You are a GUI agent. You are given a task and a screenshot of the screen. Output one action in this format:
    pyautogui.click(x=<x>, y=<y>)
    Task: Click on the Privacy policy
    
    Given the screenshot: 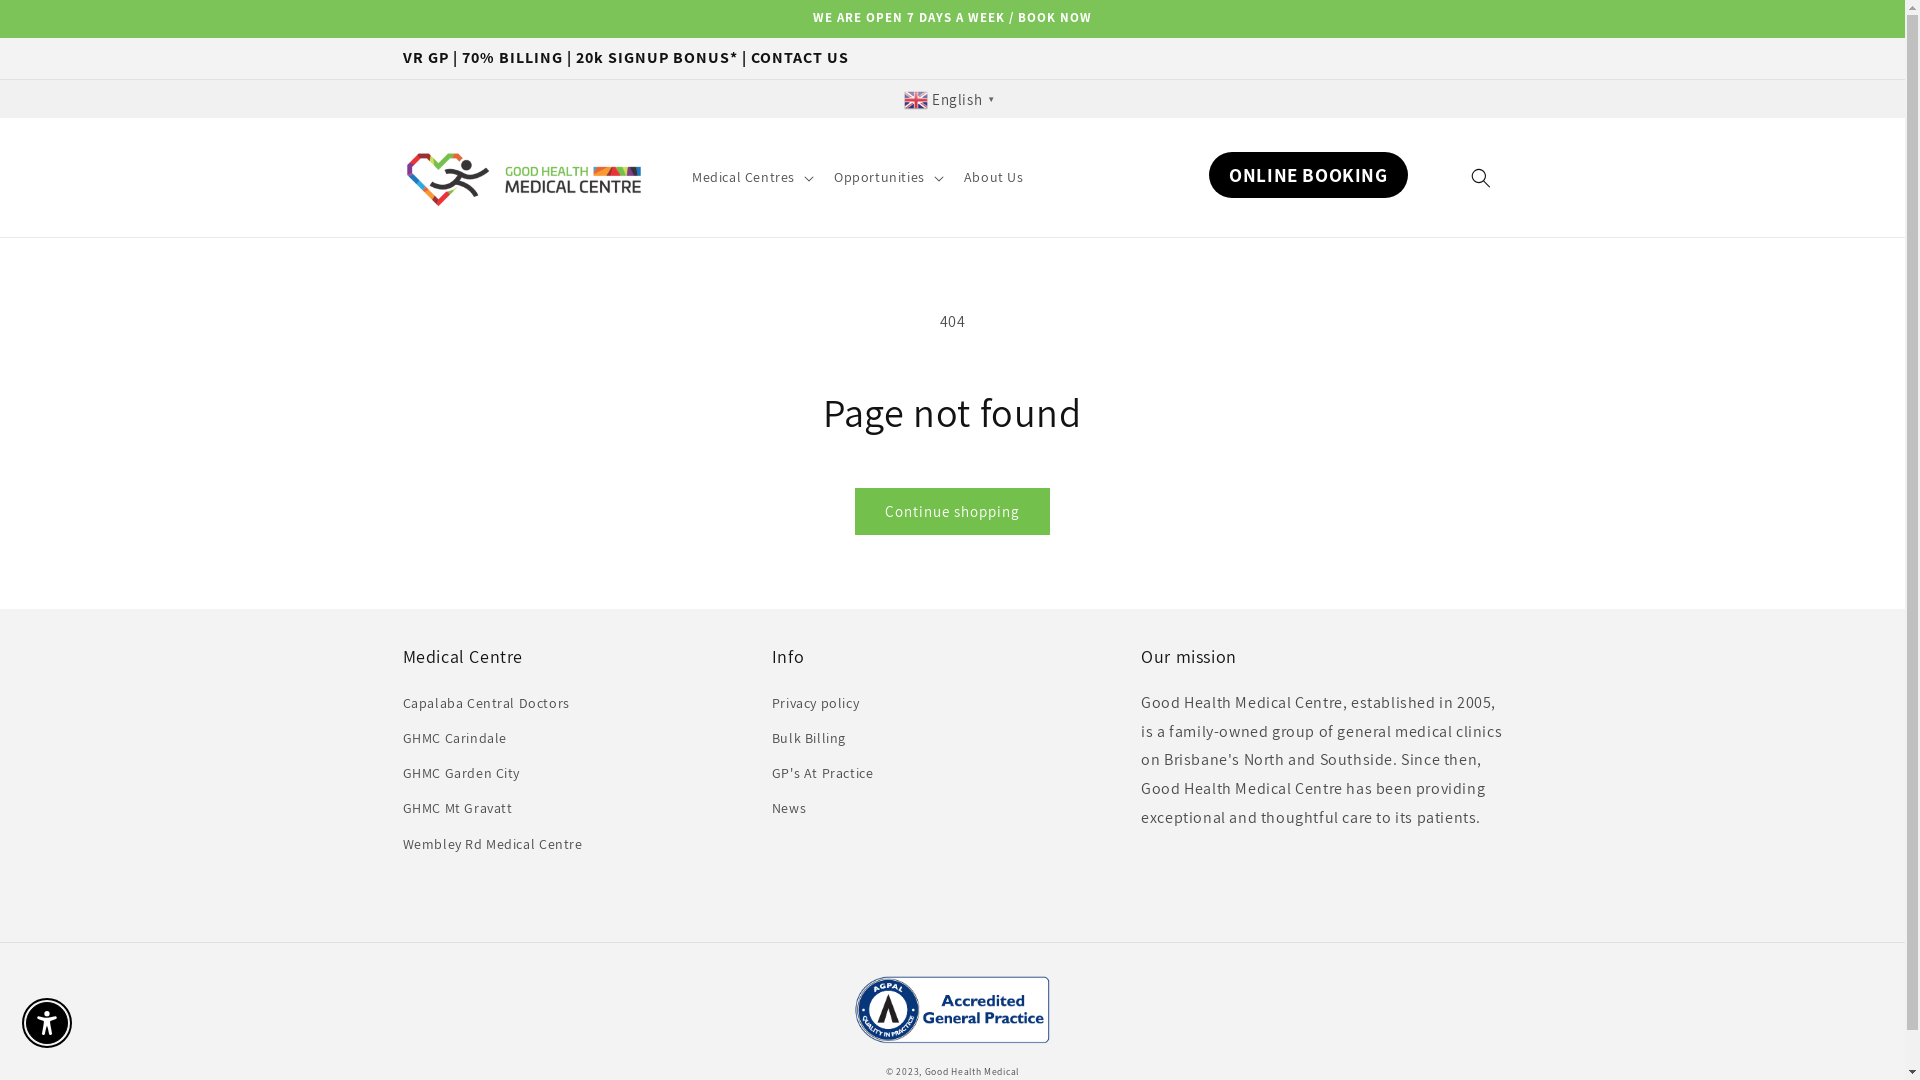 What is the action you would take?
    pyautogui.click(x=816, y=706)
    